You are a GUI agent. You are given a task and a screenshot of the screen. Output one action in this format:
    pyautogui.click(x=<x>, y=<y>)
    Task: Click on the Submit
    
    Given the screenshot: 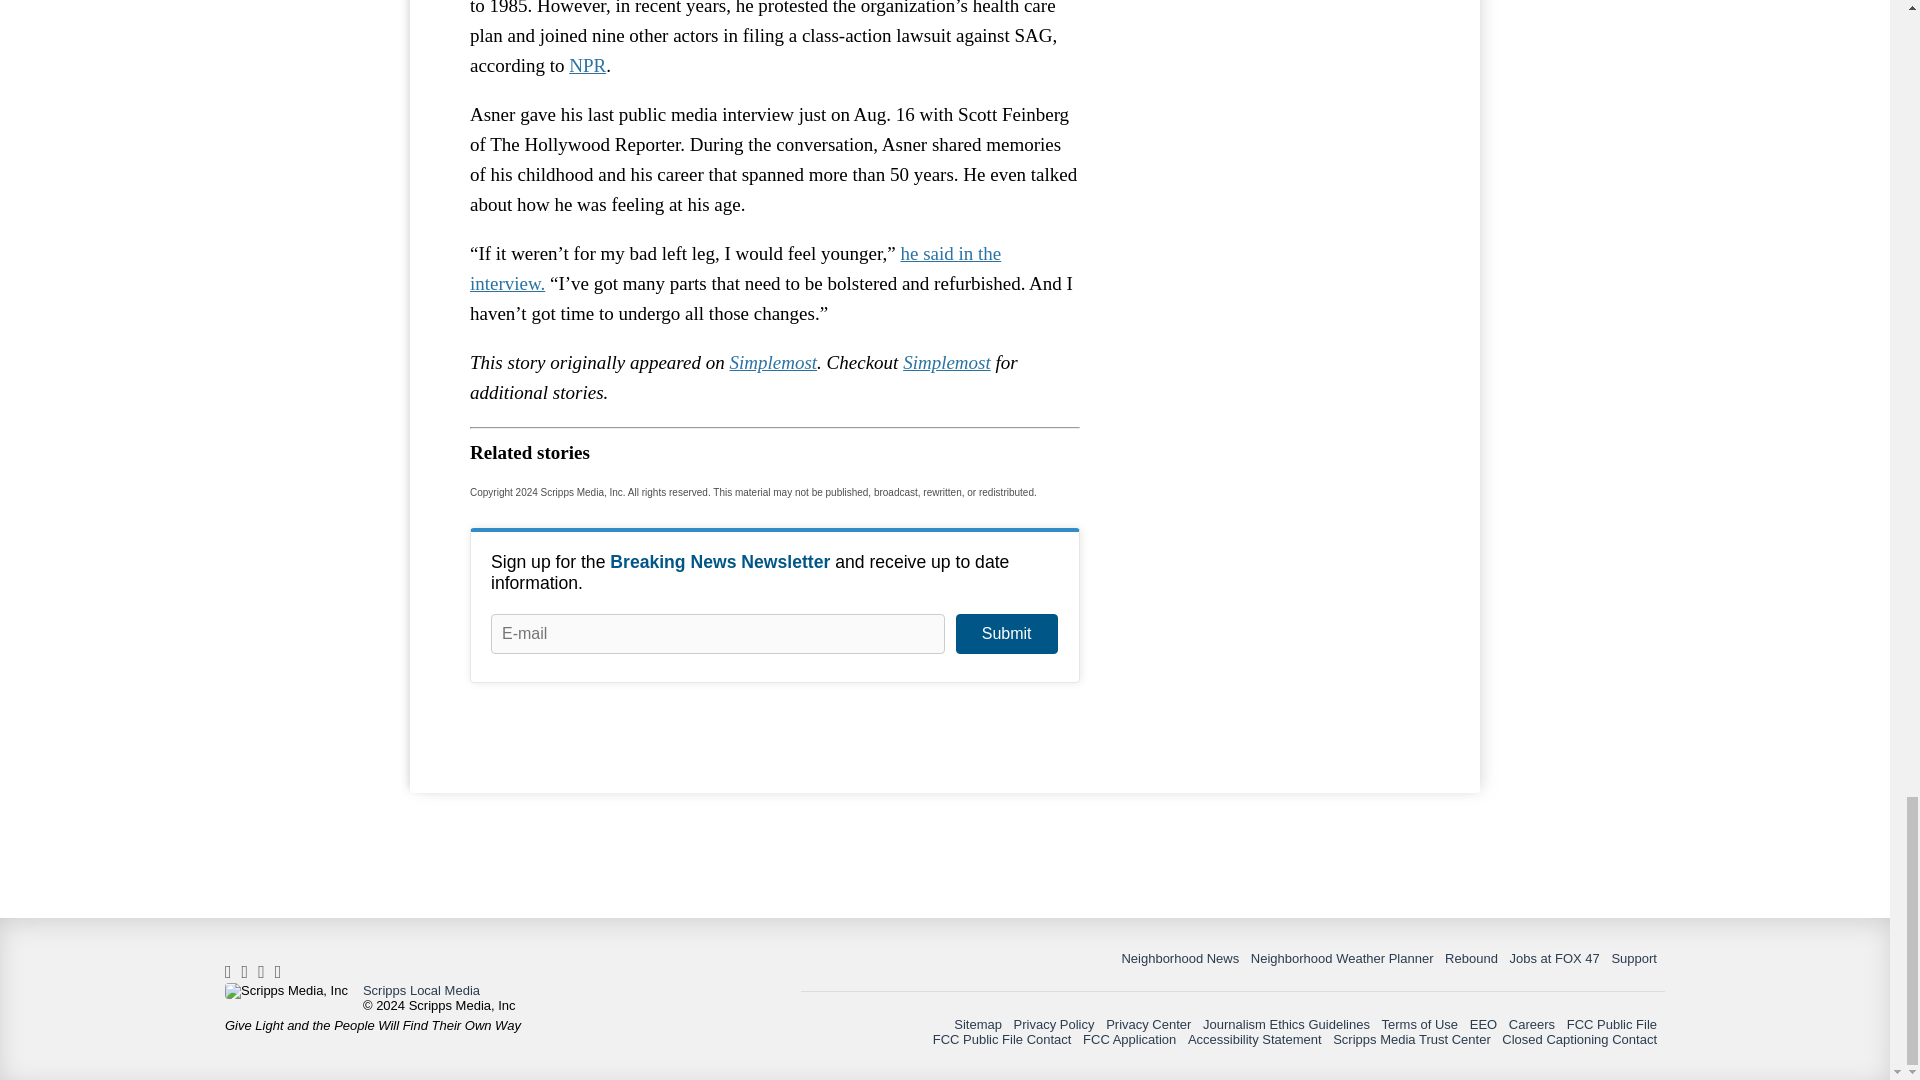 What is the action you would take?
    pyautogui.click(x=1006, y=634)
    